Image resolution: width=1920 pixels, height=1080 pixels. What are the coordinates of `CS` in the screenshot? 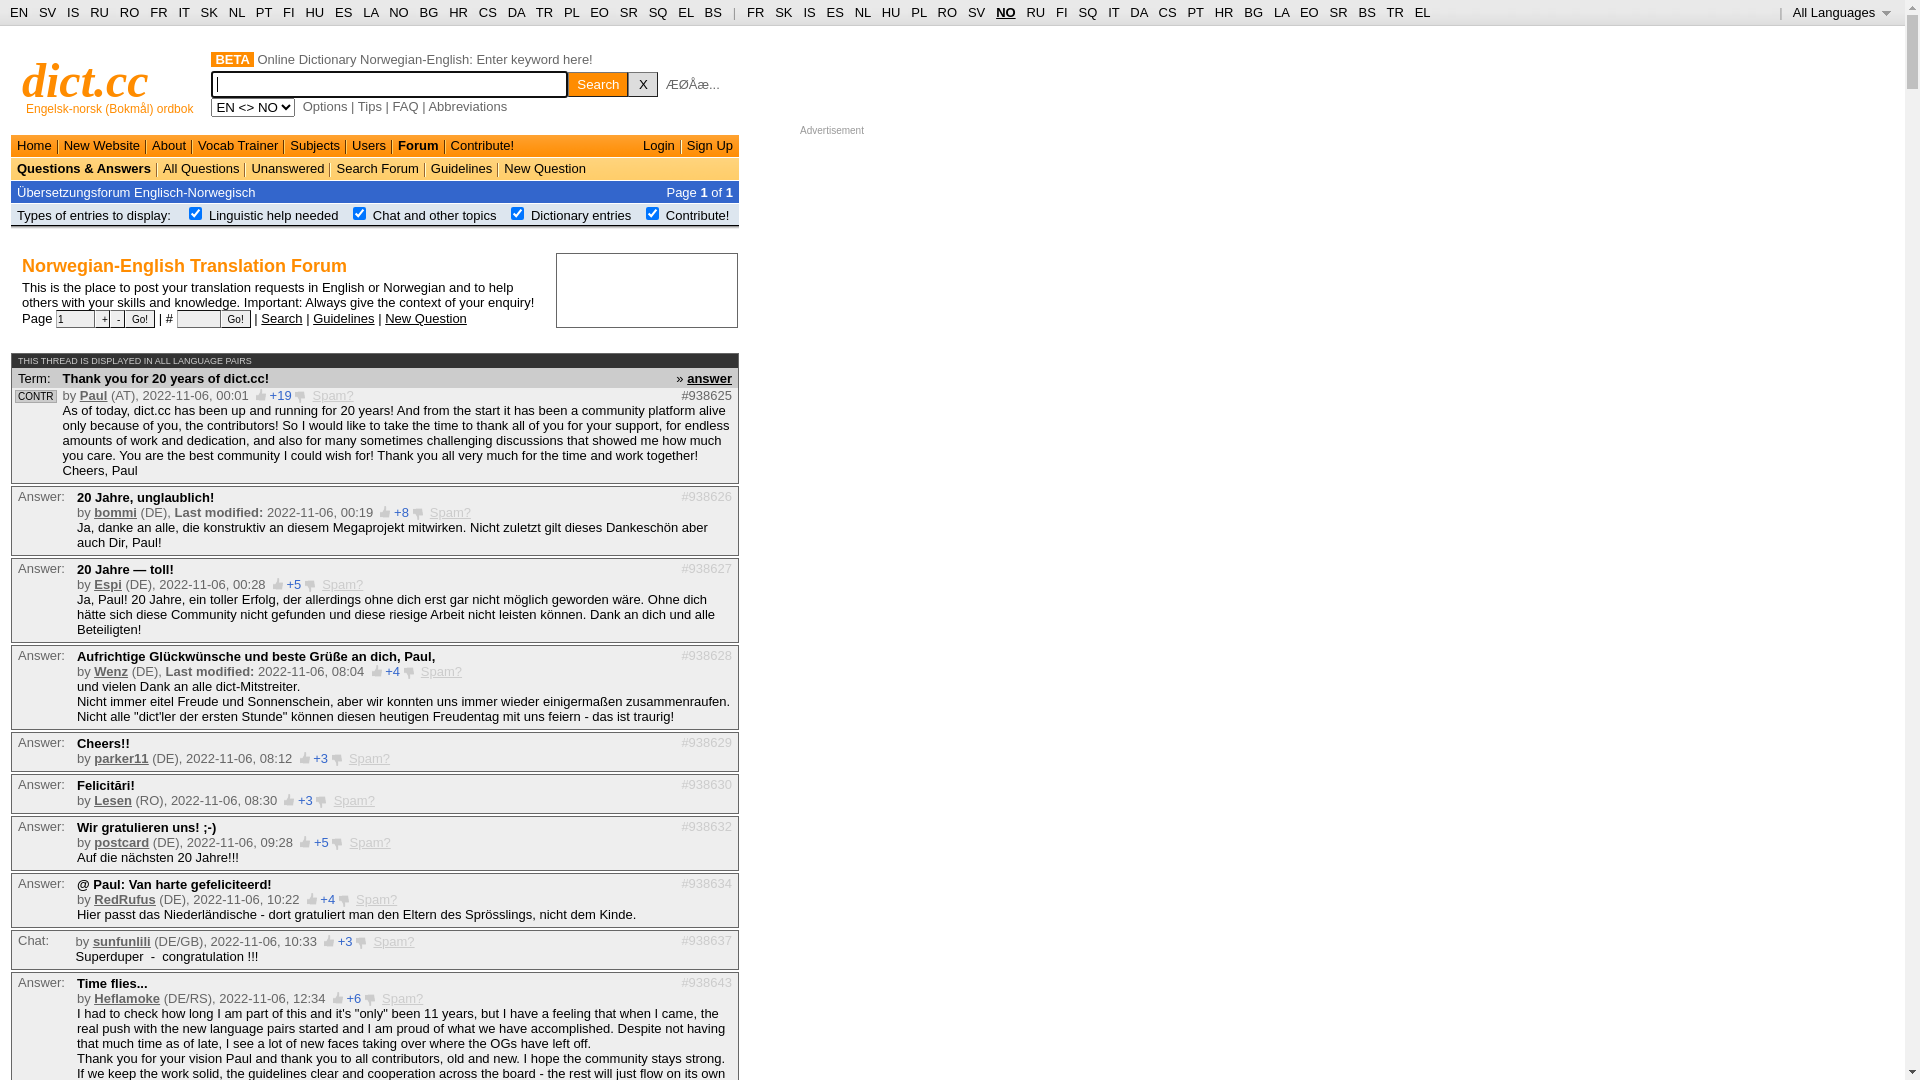 It's located at (488, 12).